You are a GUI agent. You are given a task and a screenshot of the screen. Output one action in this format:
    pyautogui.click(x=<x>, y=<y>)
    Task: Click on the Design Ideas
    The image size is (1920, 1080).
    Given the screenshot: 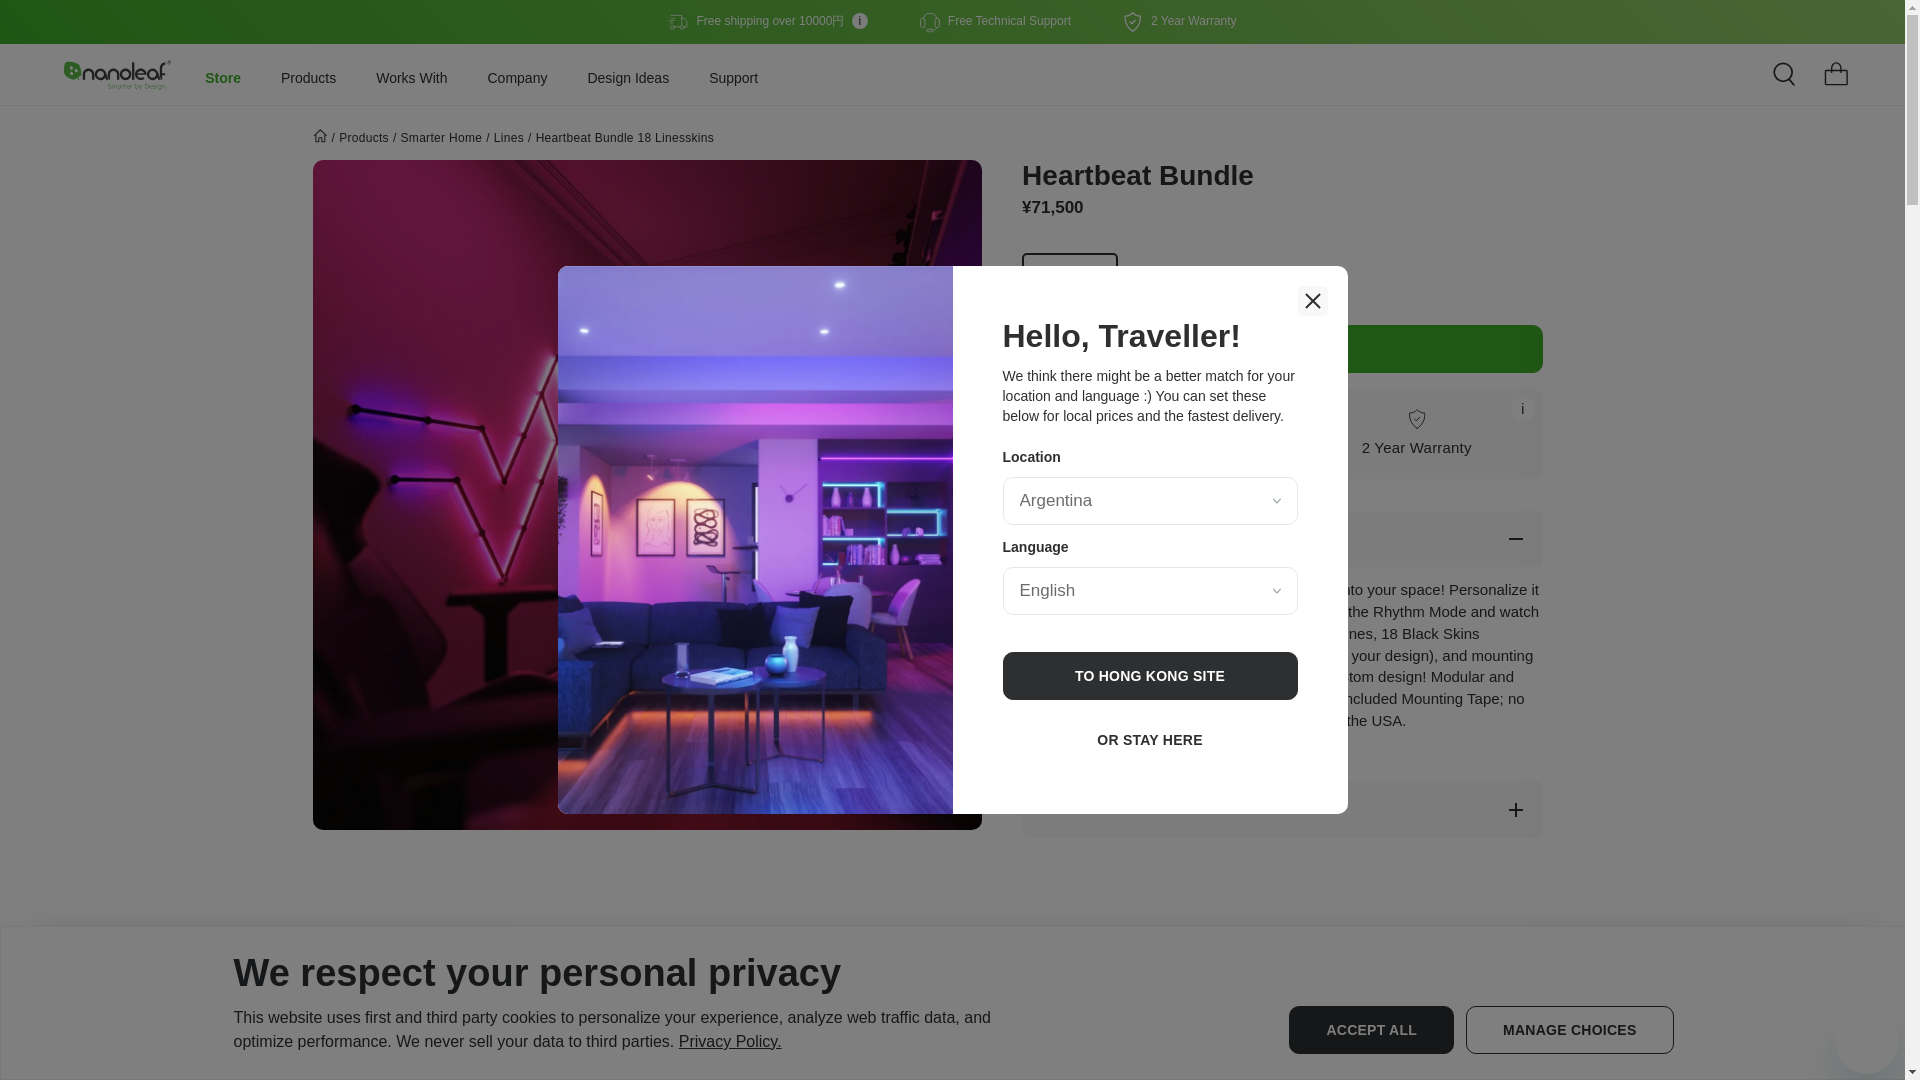 What is the action you would take?
    pyautogui.click(x=628, y=74)
    